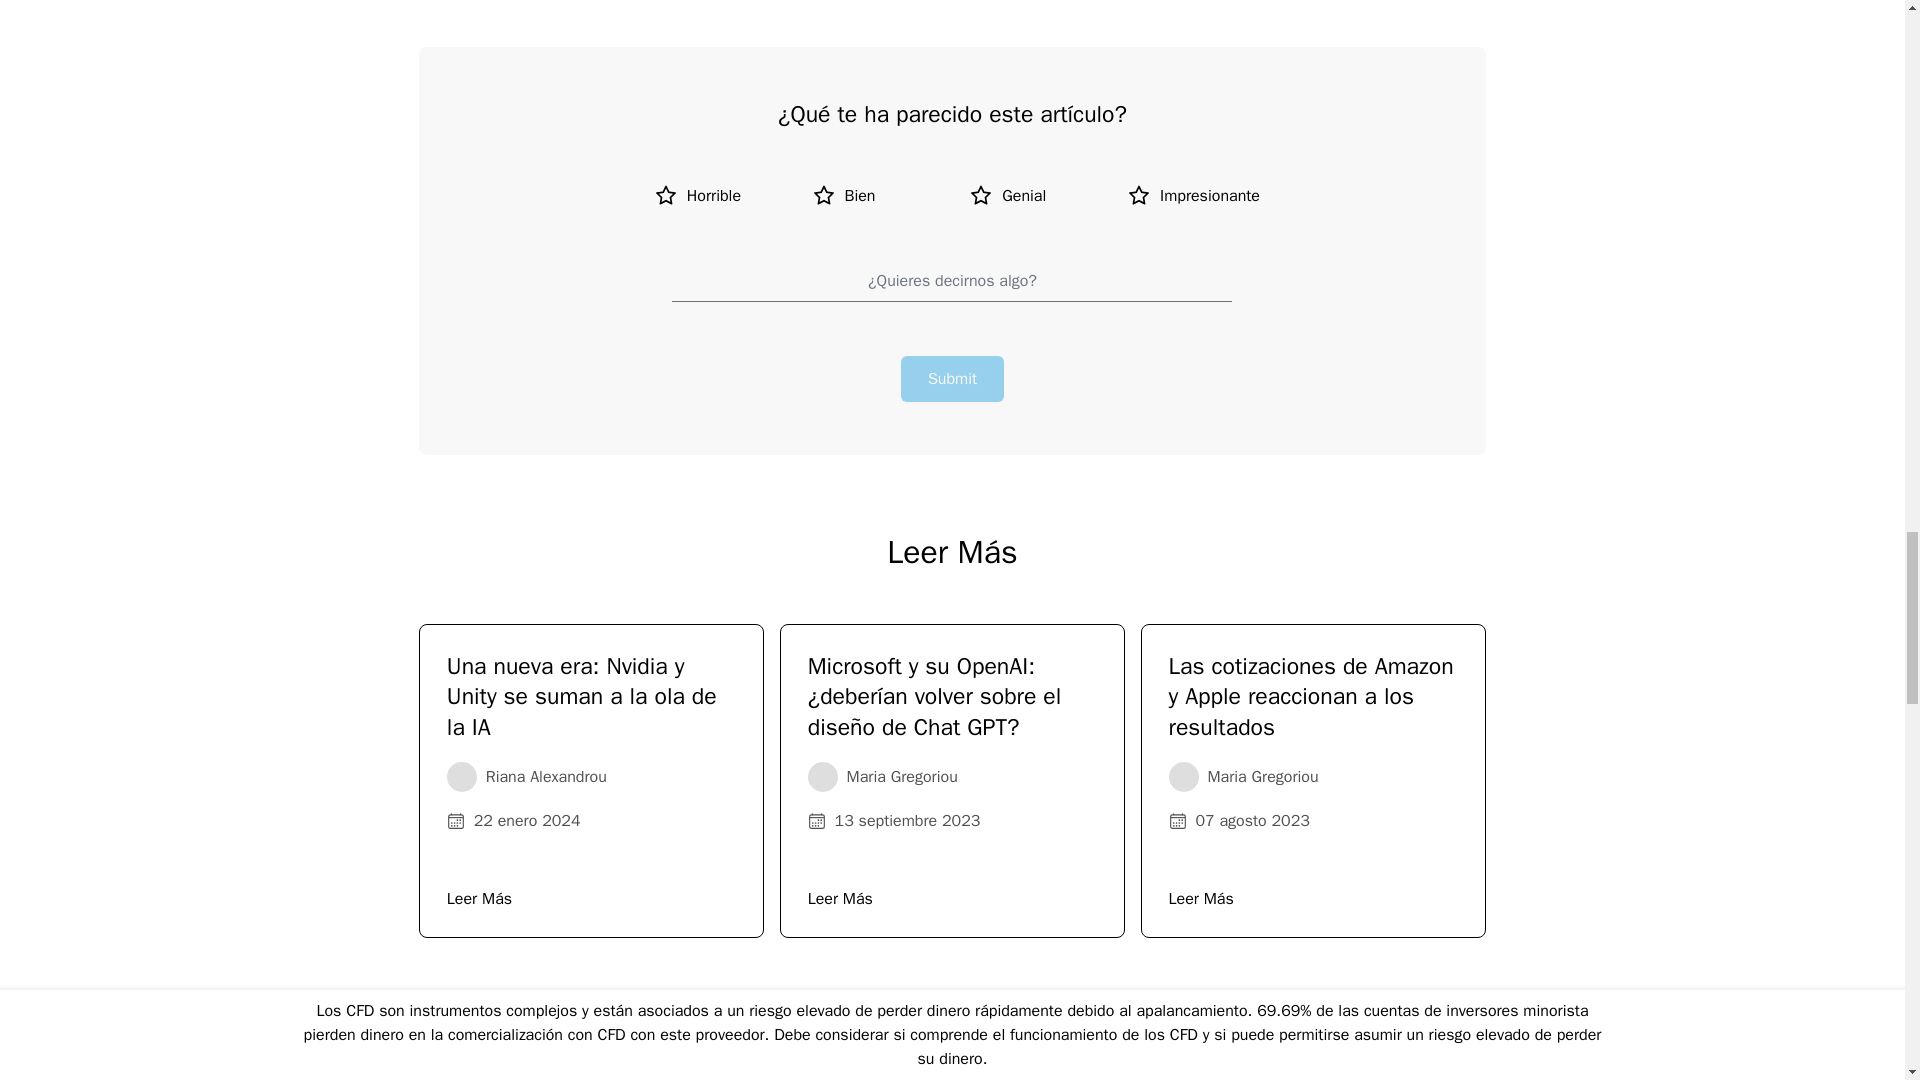 This screenshot has width=1920, height=1080. What do you see at coordinates (822, 776) in the screenshot?
I see `Maria Gregoriou` at bounding box center [822, 776].